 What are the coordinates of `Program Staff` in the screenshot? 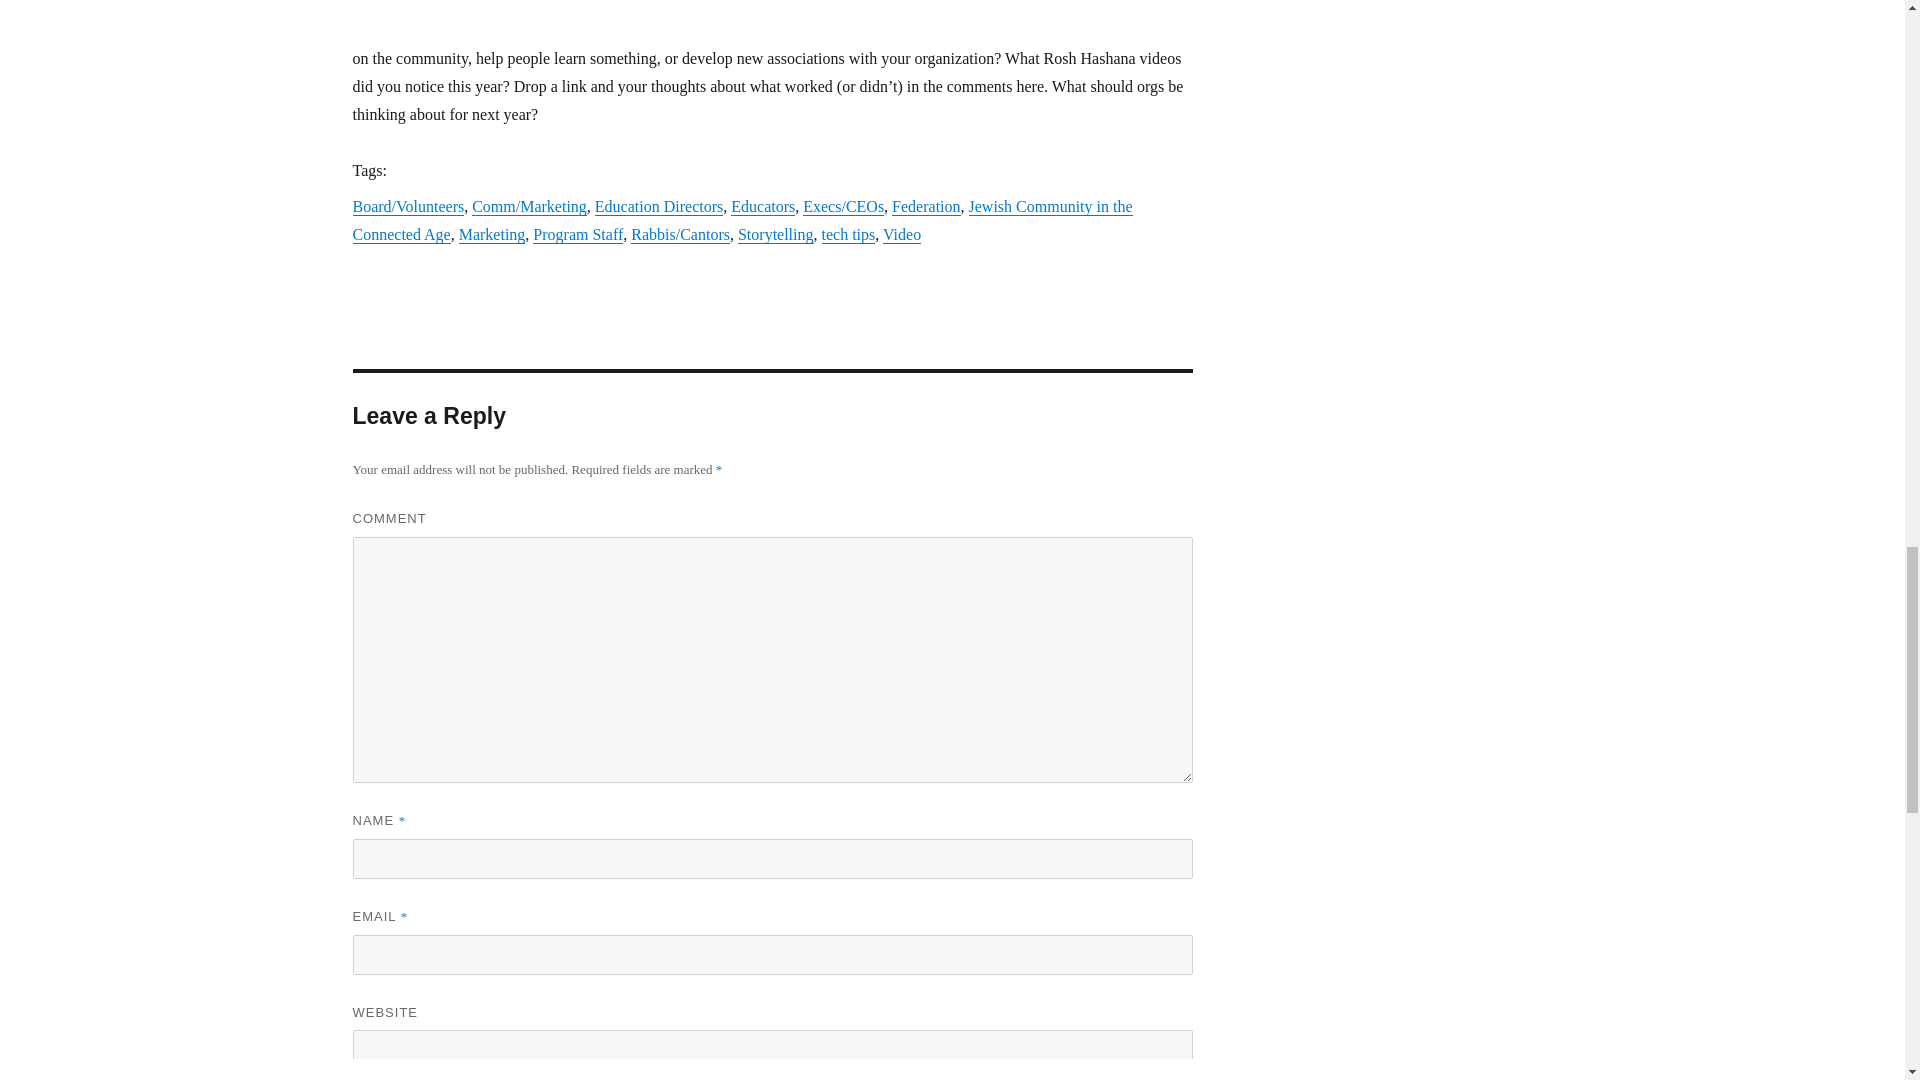 It's located at (578, 234).